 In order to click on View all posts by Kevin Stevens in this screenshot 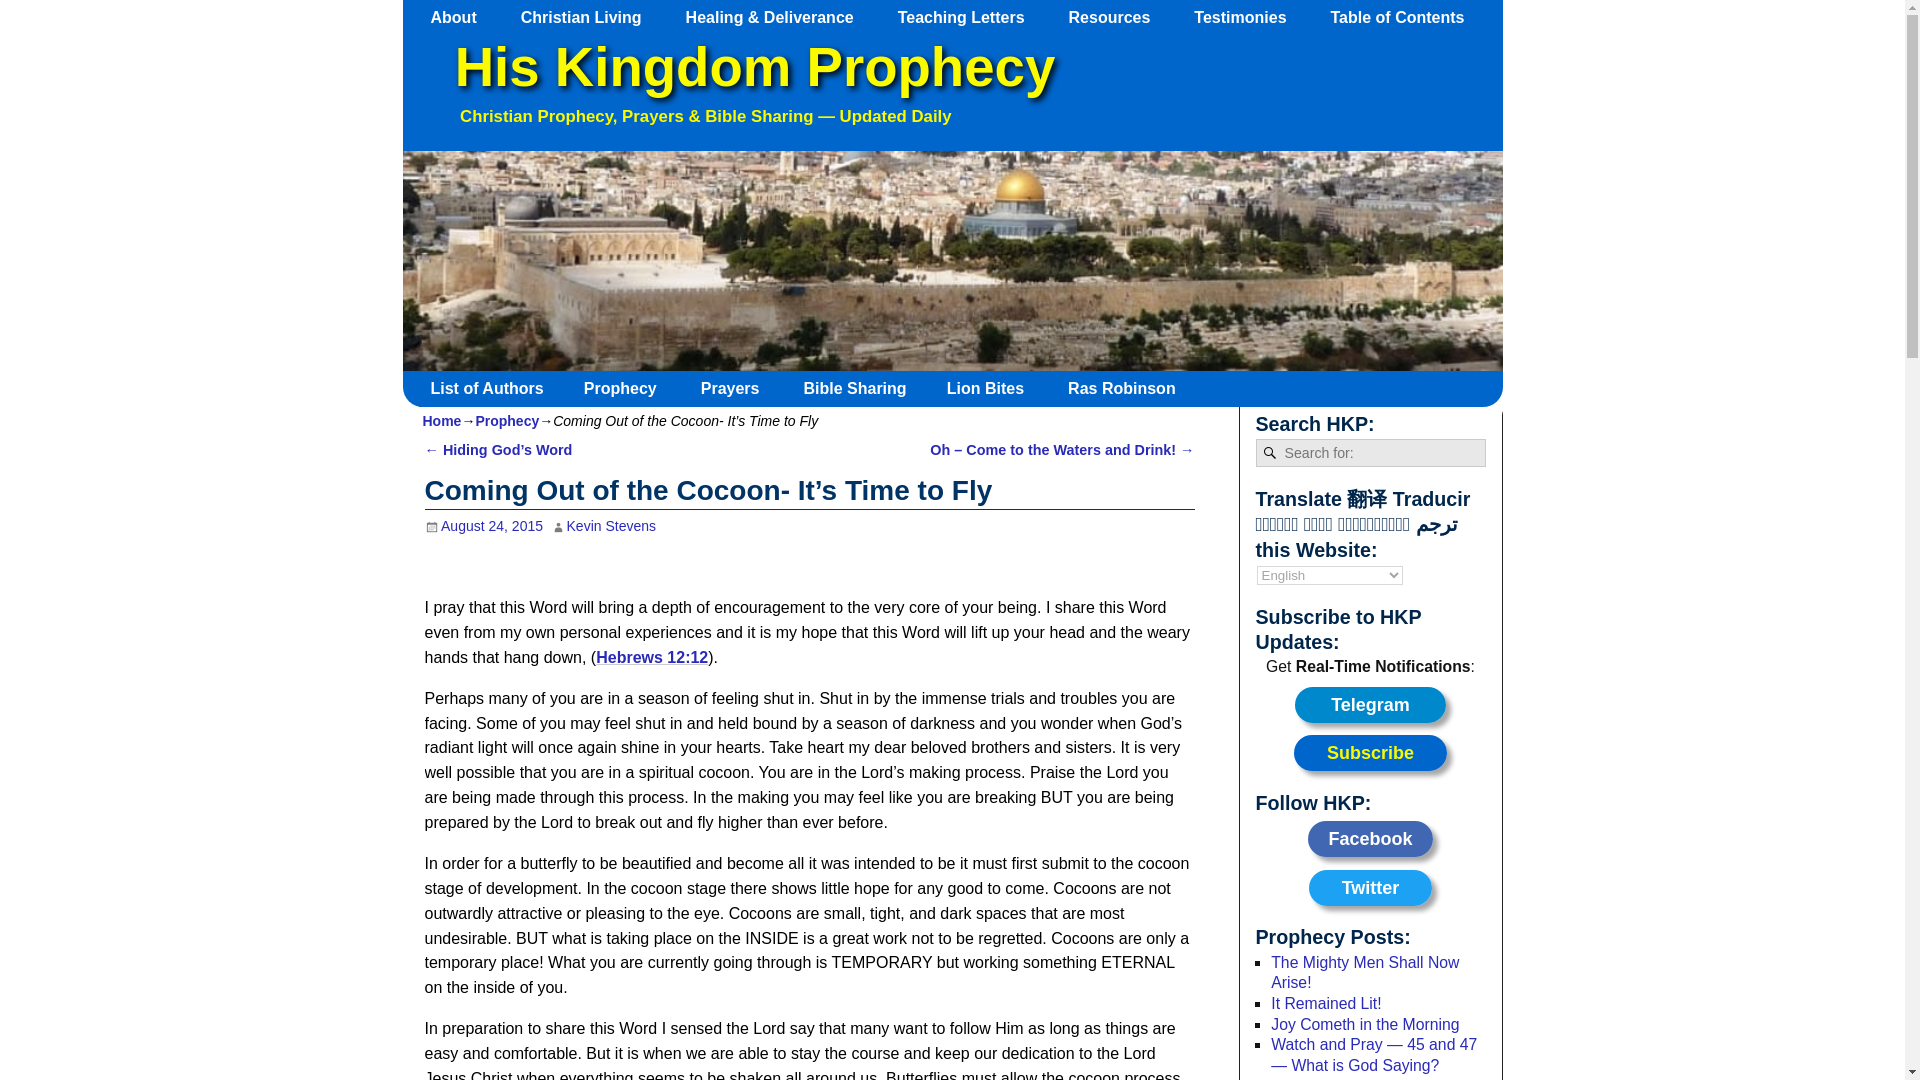, I will do `click(611, 526)`.